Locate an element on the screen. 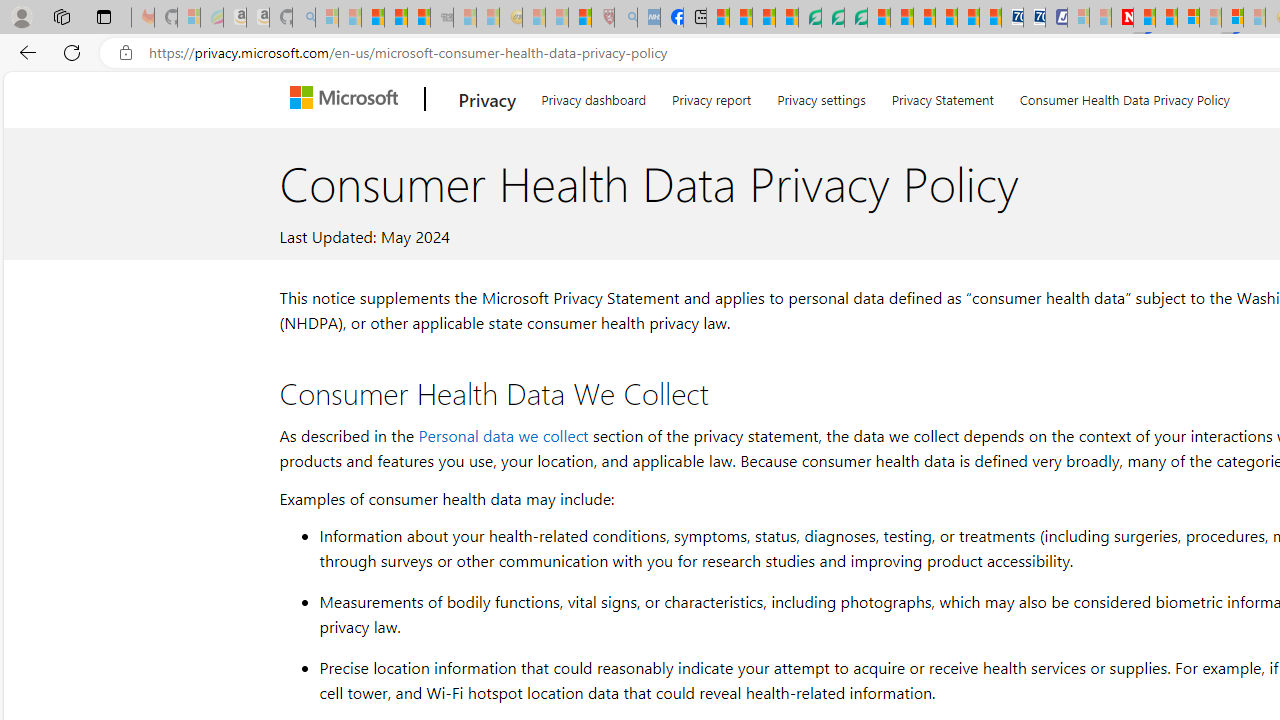 This screenshot has height=720, width=1280. Microsoft Word - consumer-privacy address update 2.2021 is located at coordinates (855, 18).